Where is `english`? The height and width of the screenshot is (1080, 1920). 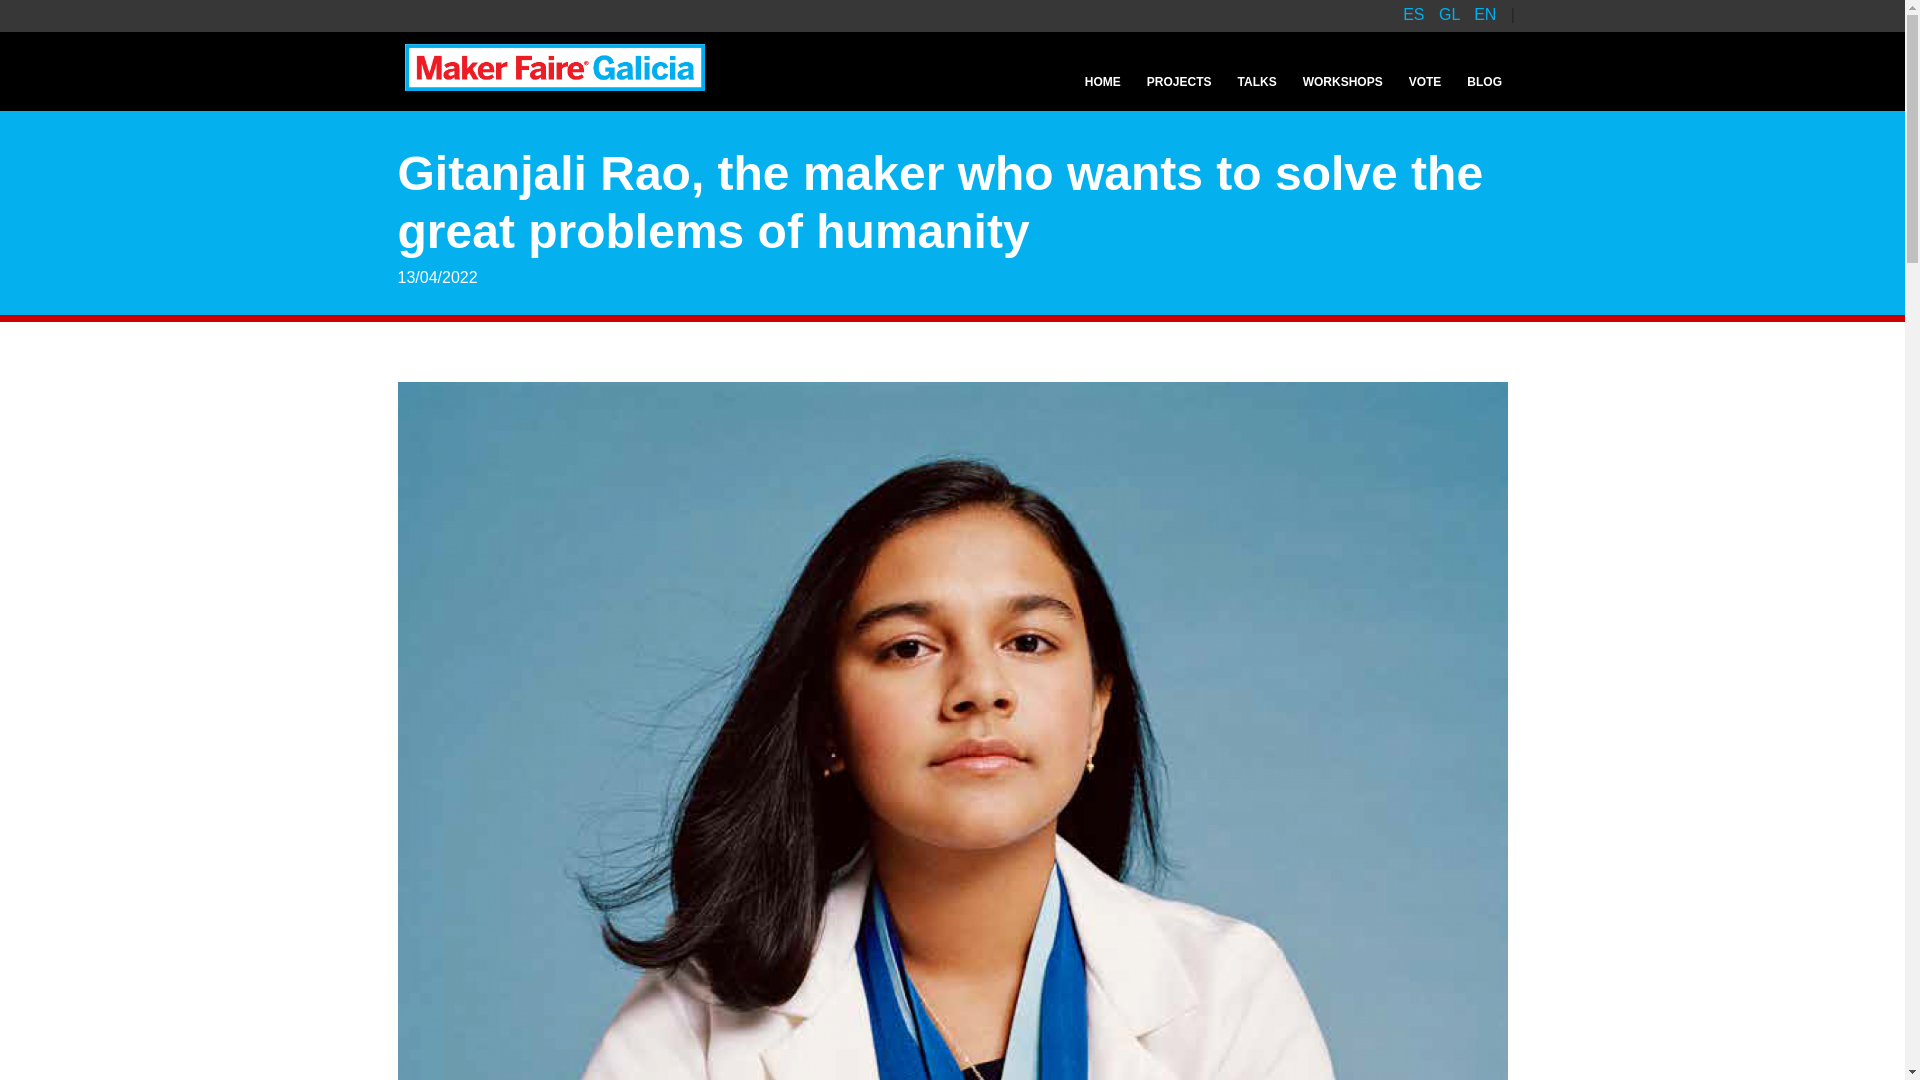
english is located at coordinates (1488, 14).